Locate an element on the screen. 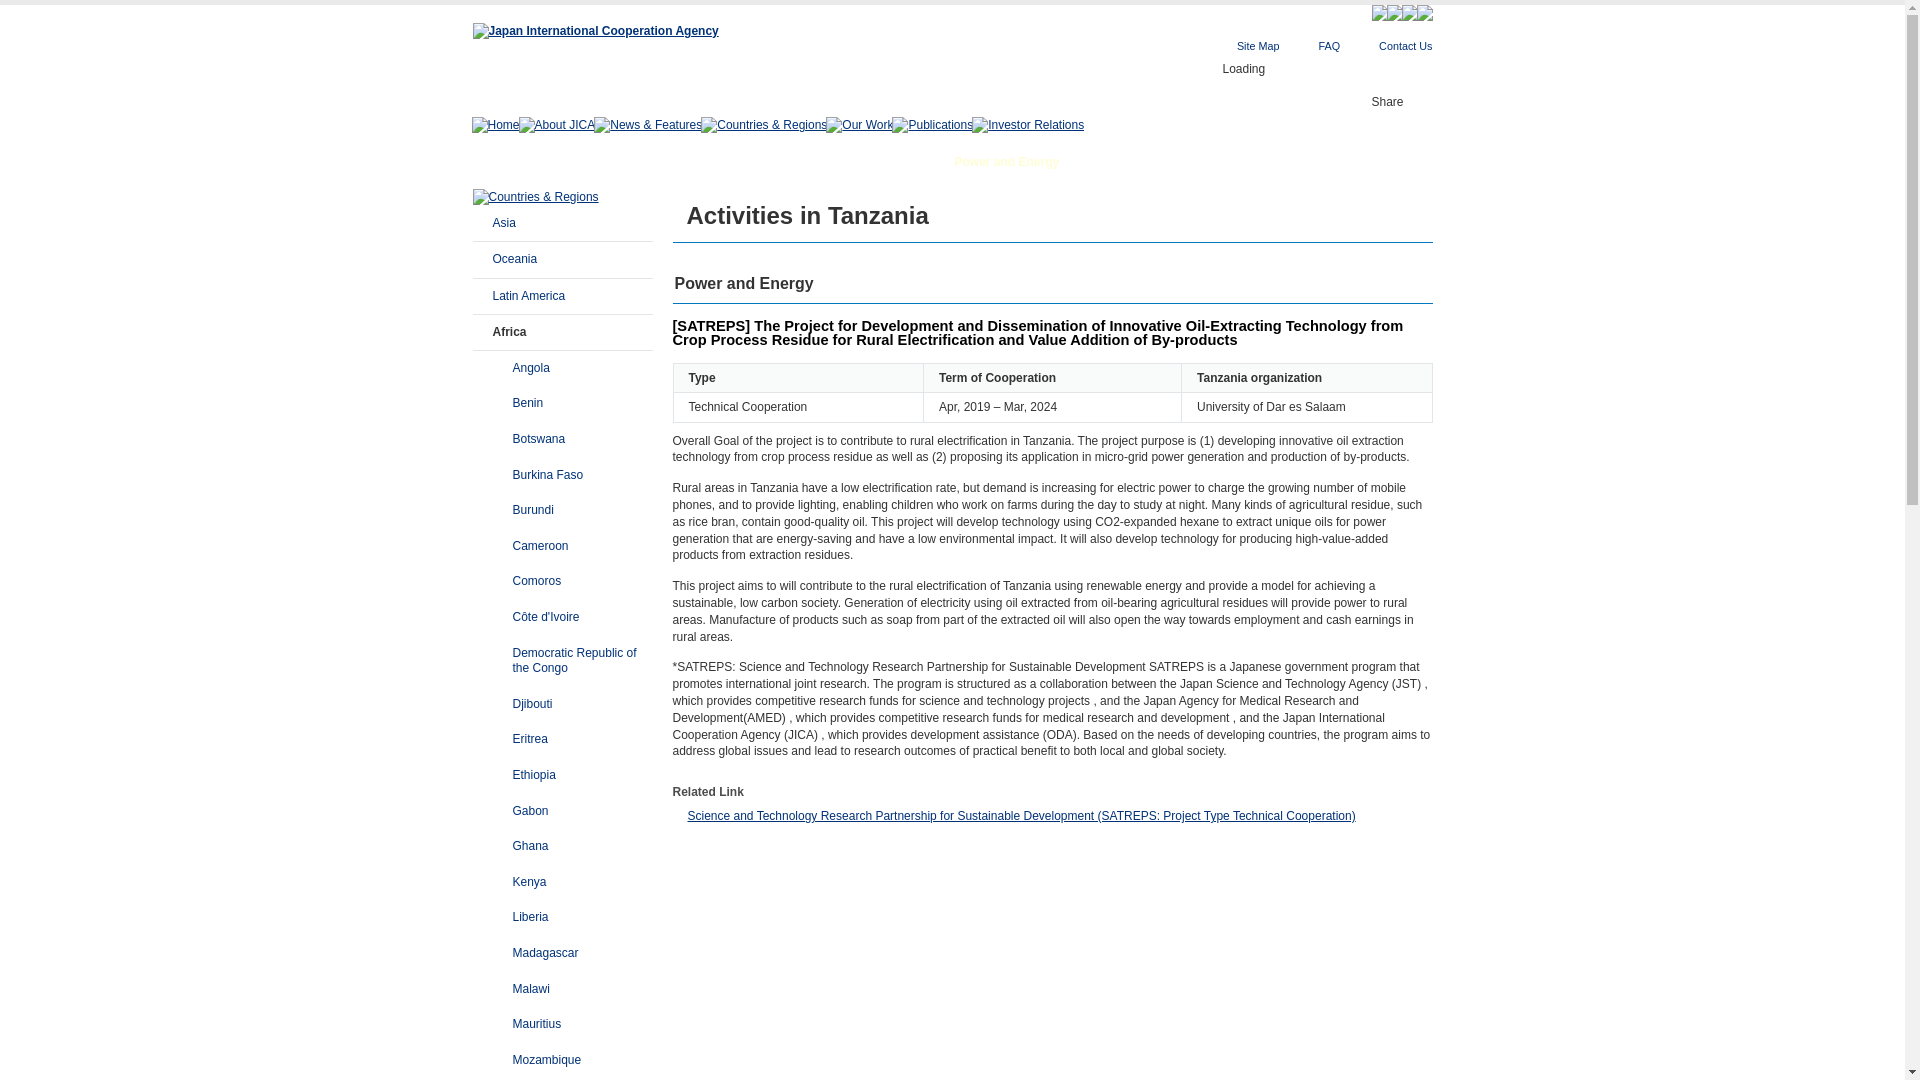 The height and width of the screenshot is (1080, 1920). Contact Us is located at coordinates (1405, 45).